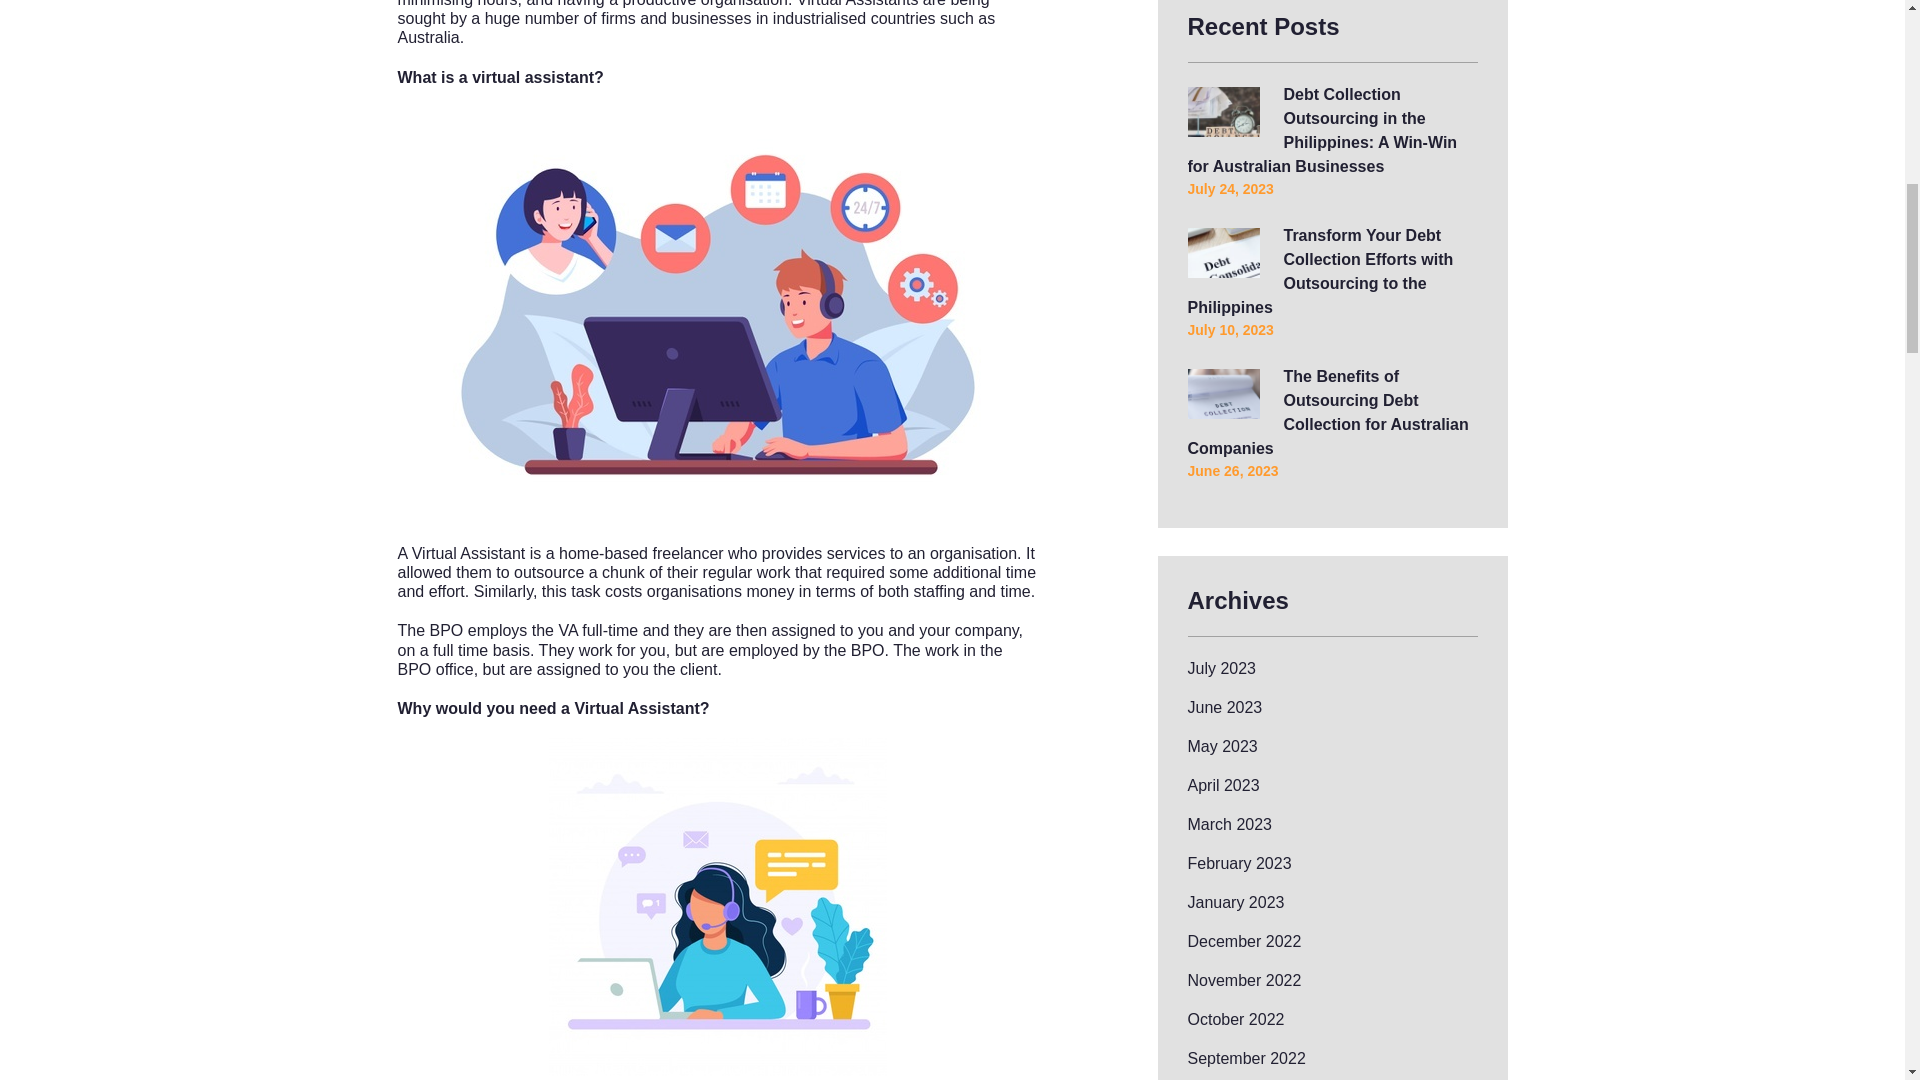 The height and width of the screenshot is (1080, 1920). Describe the element at coordinates (1224, 784) in the screenshot. I see `April 2023` at that location.